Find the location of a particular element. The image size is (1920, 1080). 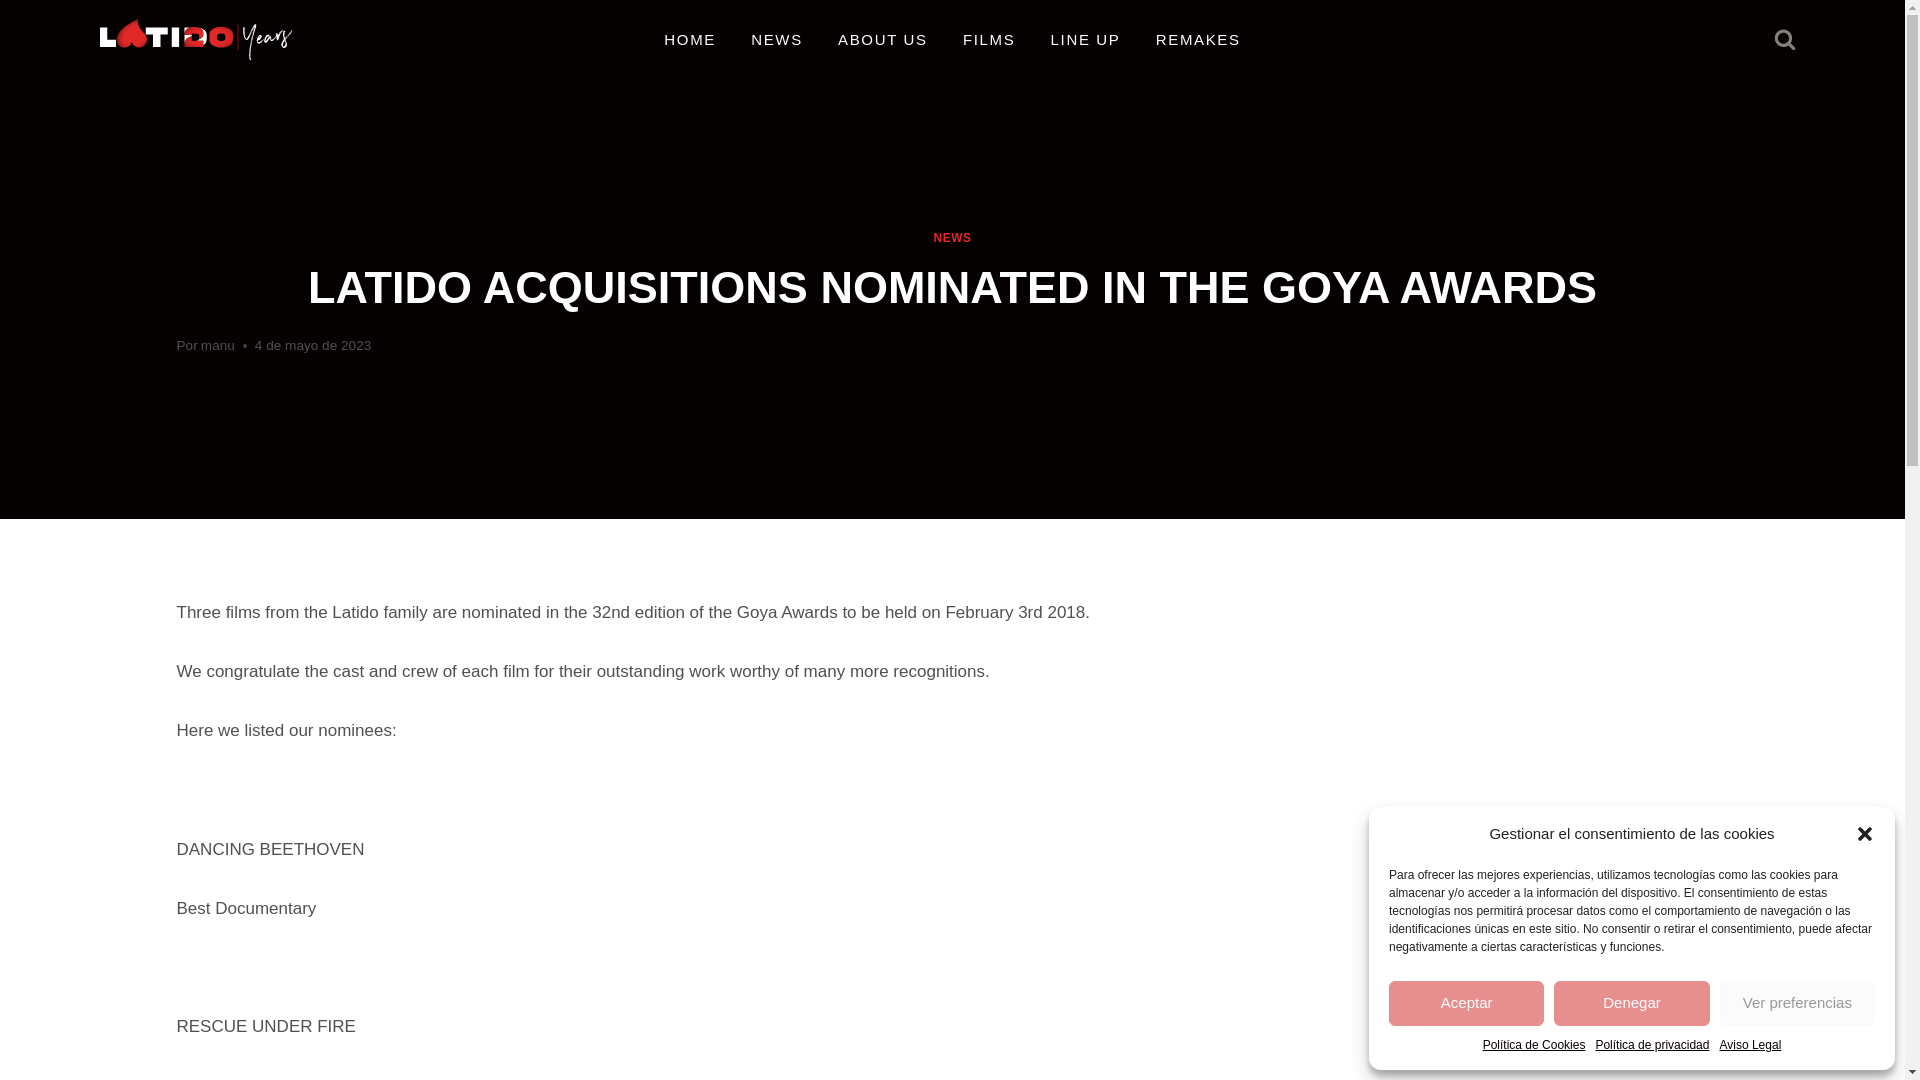

NEWS is located at coordinates (777, 39).